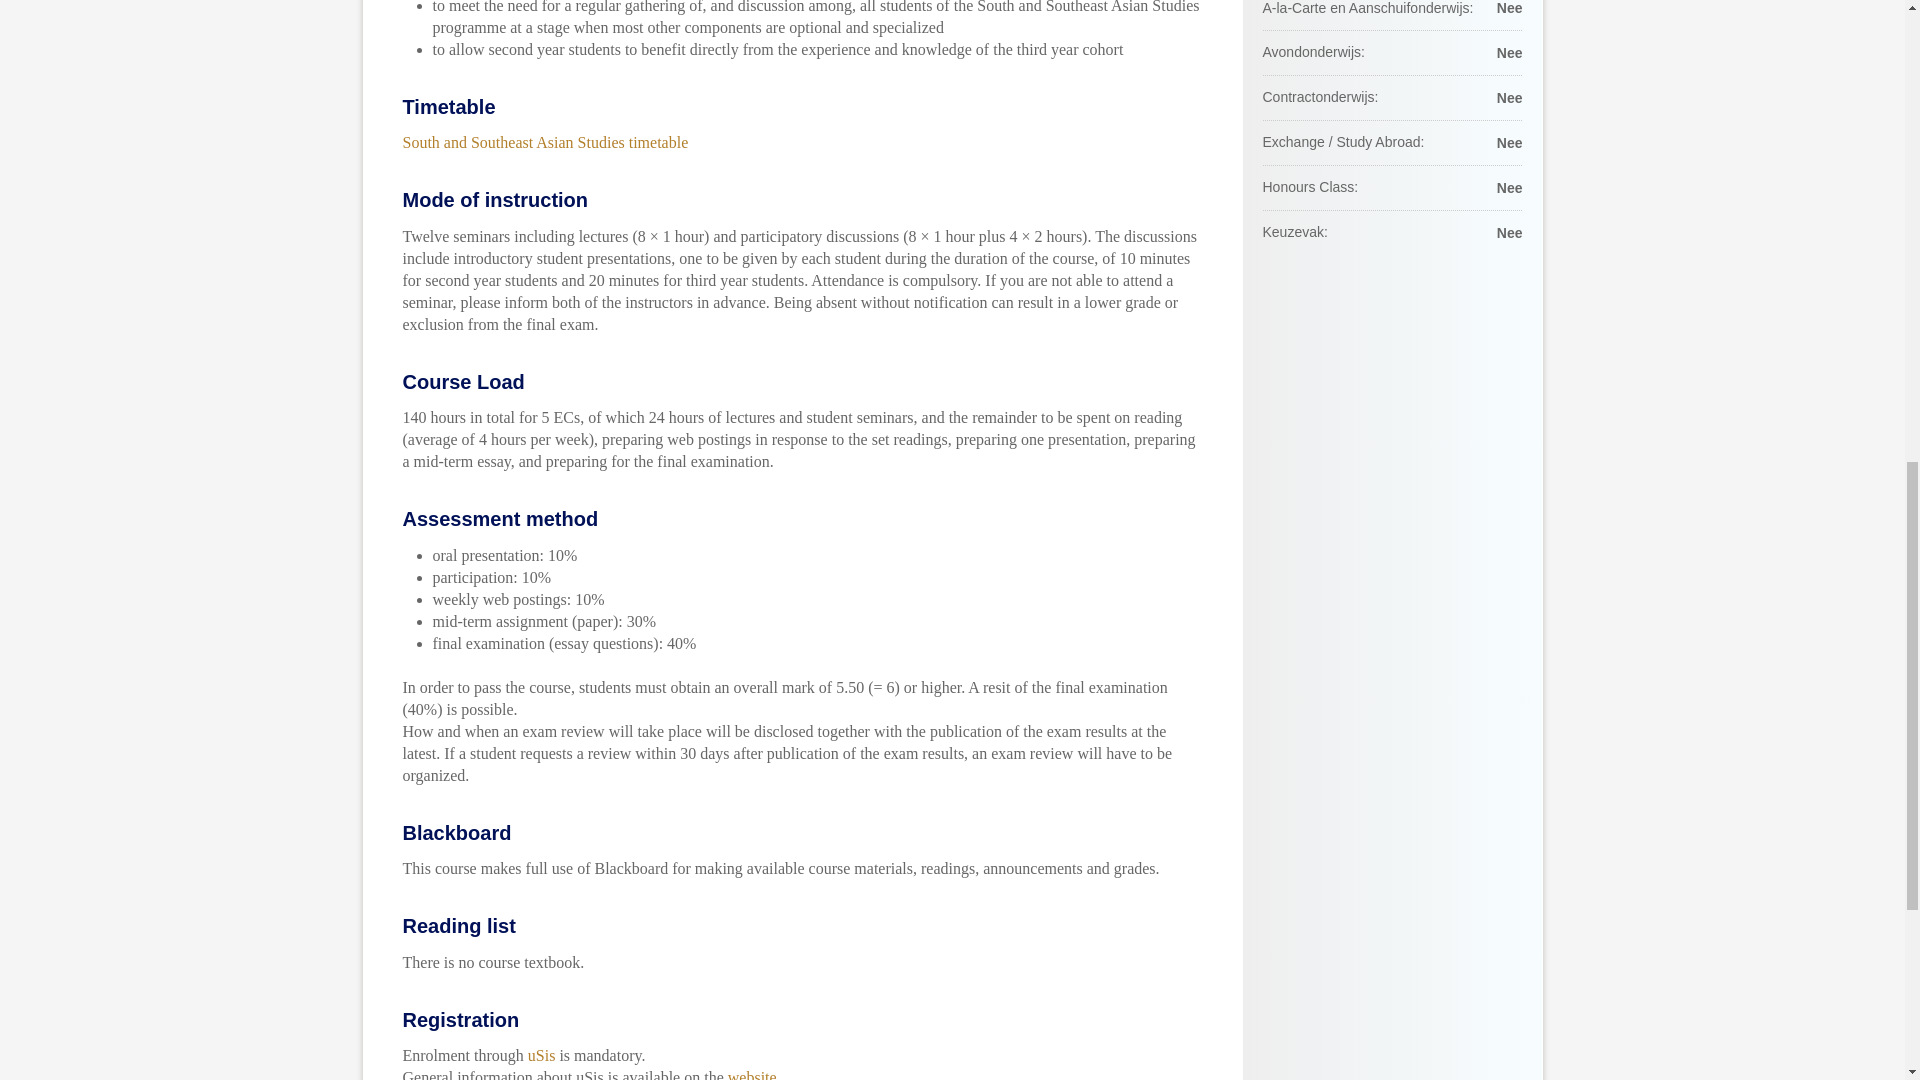  Describe the element at coordinates (752, 1074) in the screenshot. I see `website` at that location.